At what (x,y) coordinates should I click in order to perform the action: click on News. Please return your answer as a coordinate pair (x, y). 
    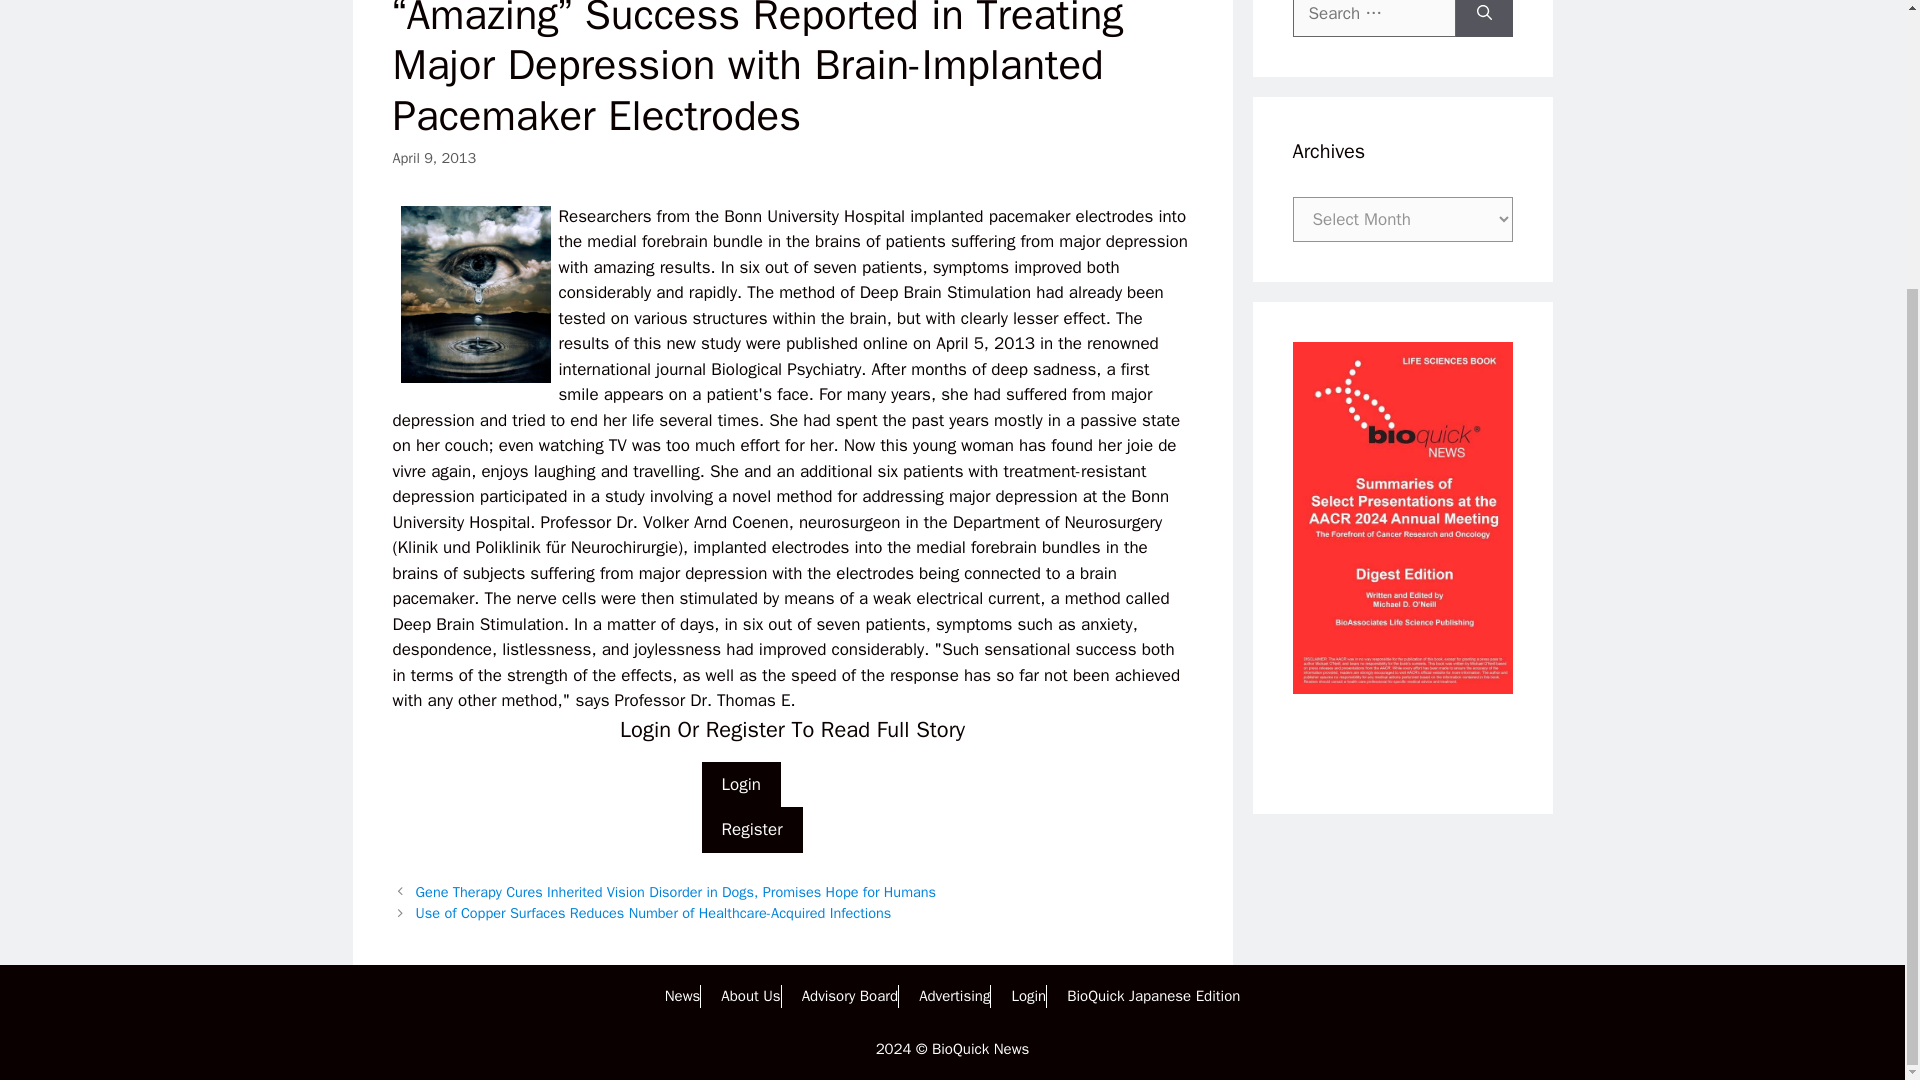
    Looking at the image, I should click on (682, 996).